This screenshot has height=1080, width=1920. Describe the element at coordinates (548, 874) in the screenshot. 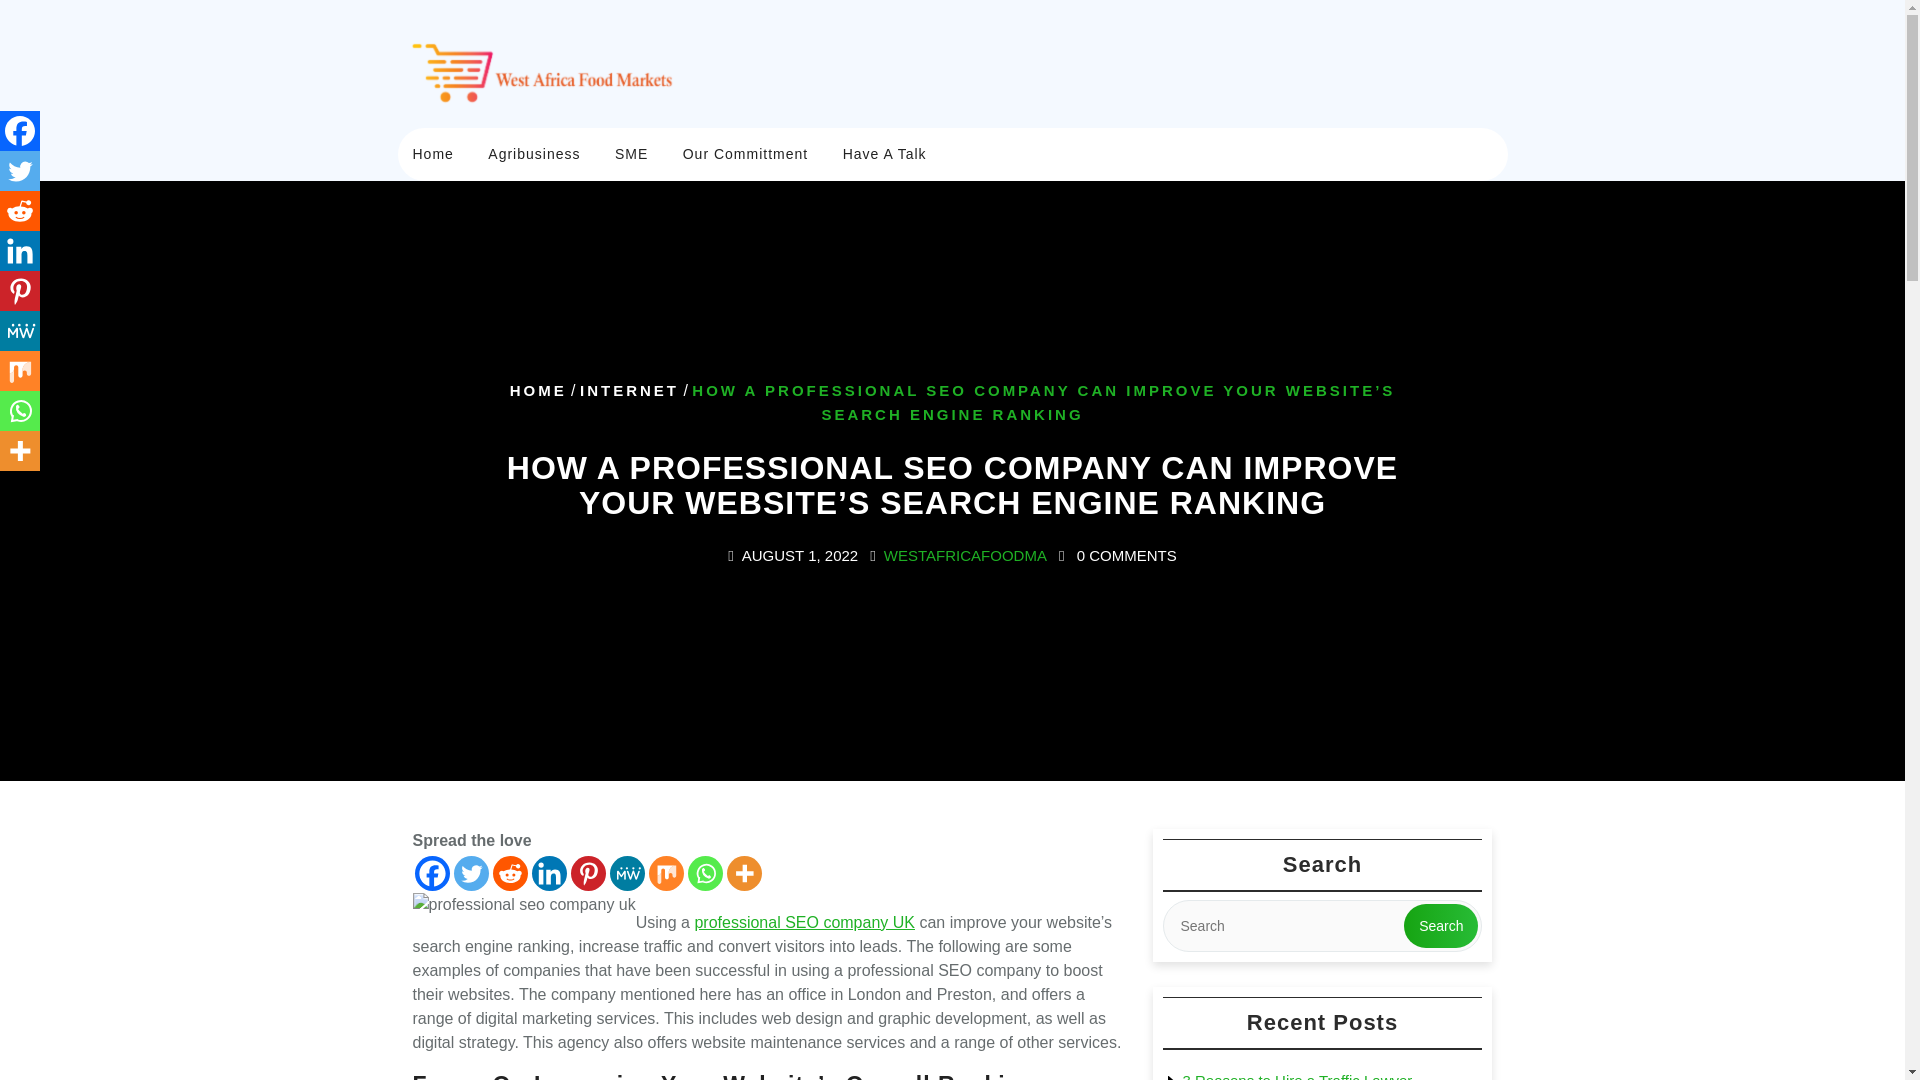

I see `Linkedin` at that location.